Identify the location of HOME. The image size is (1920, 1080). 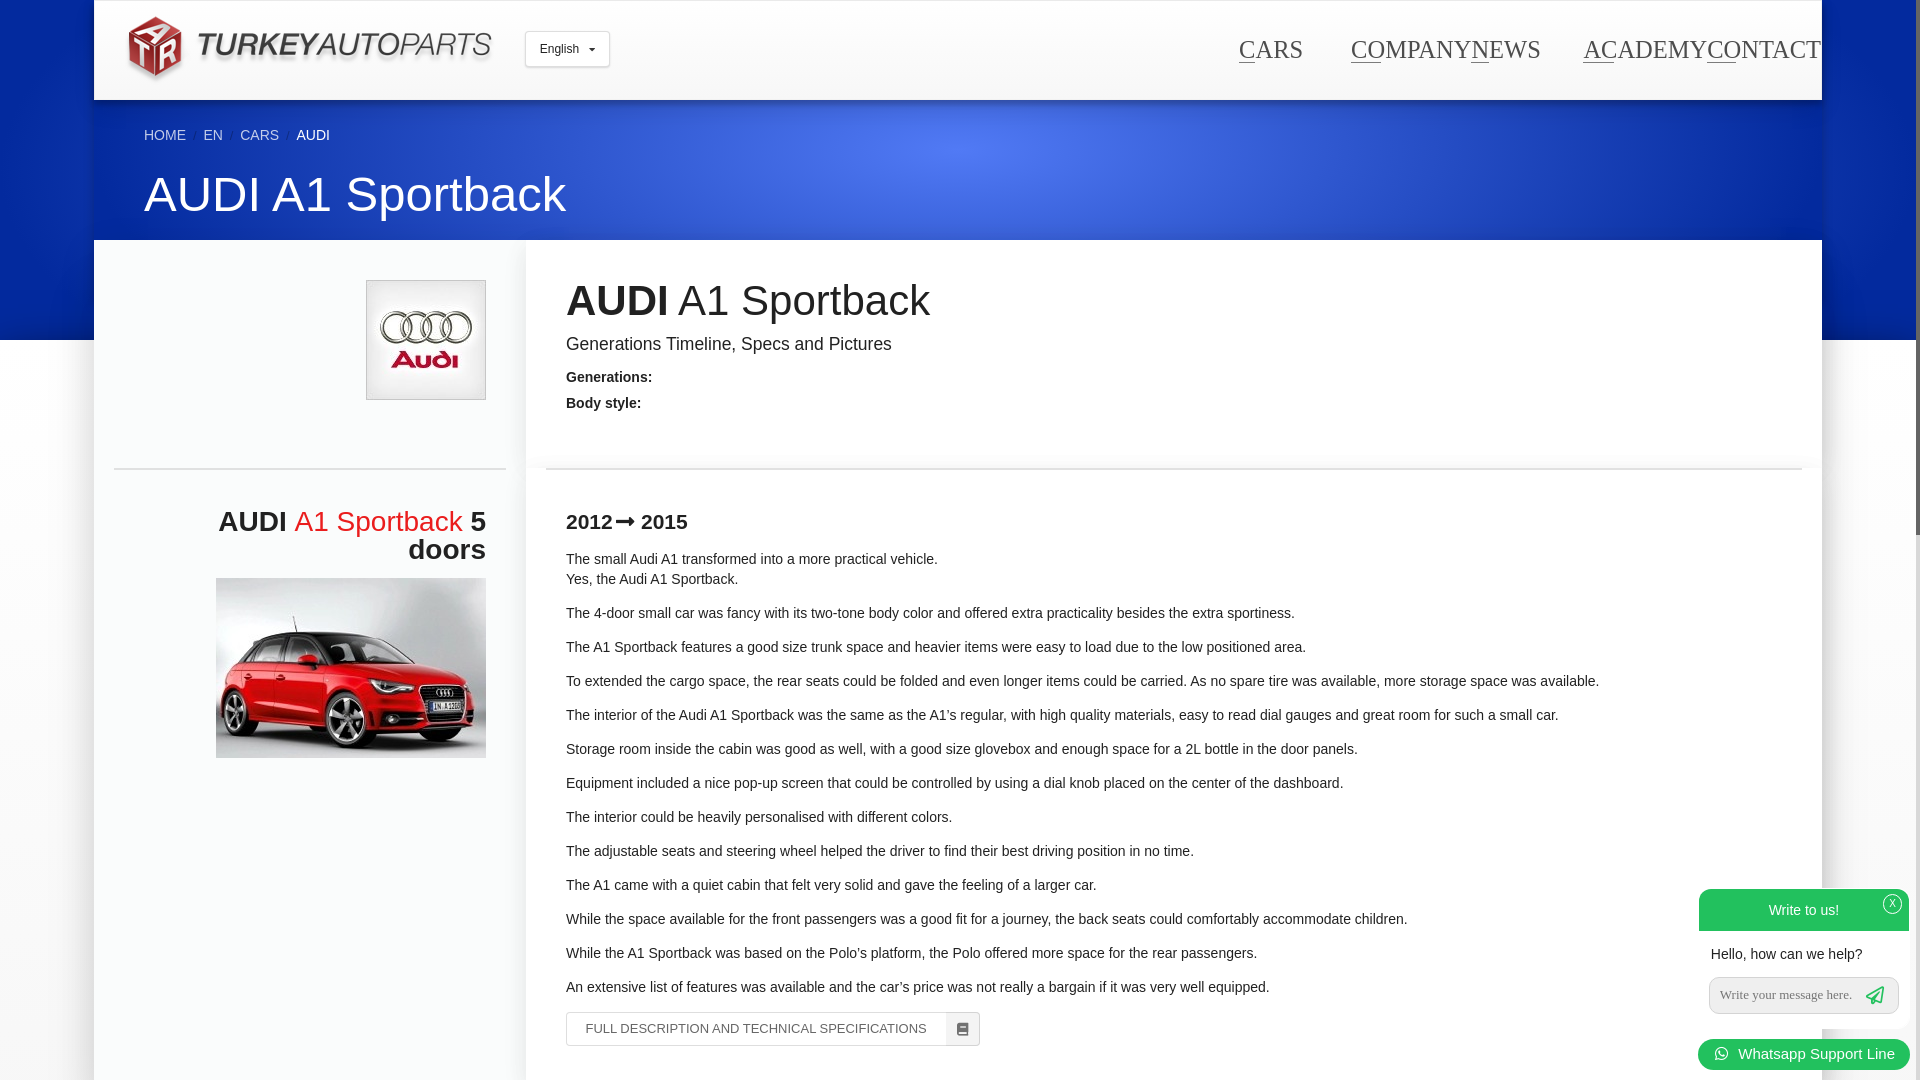
(165, 134).